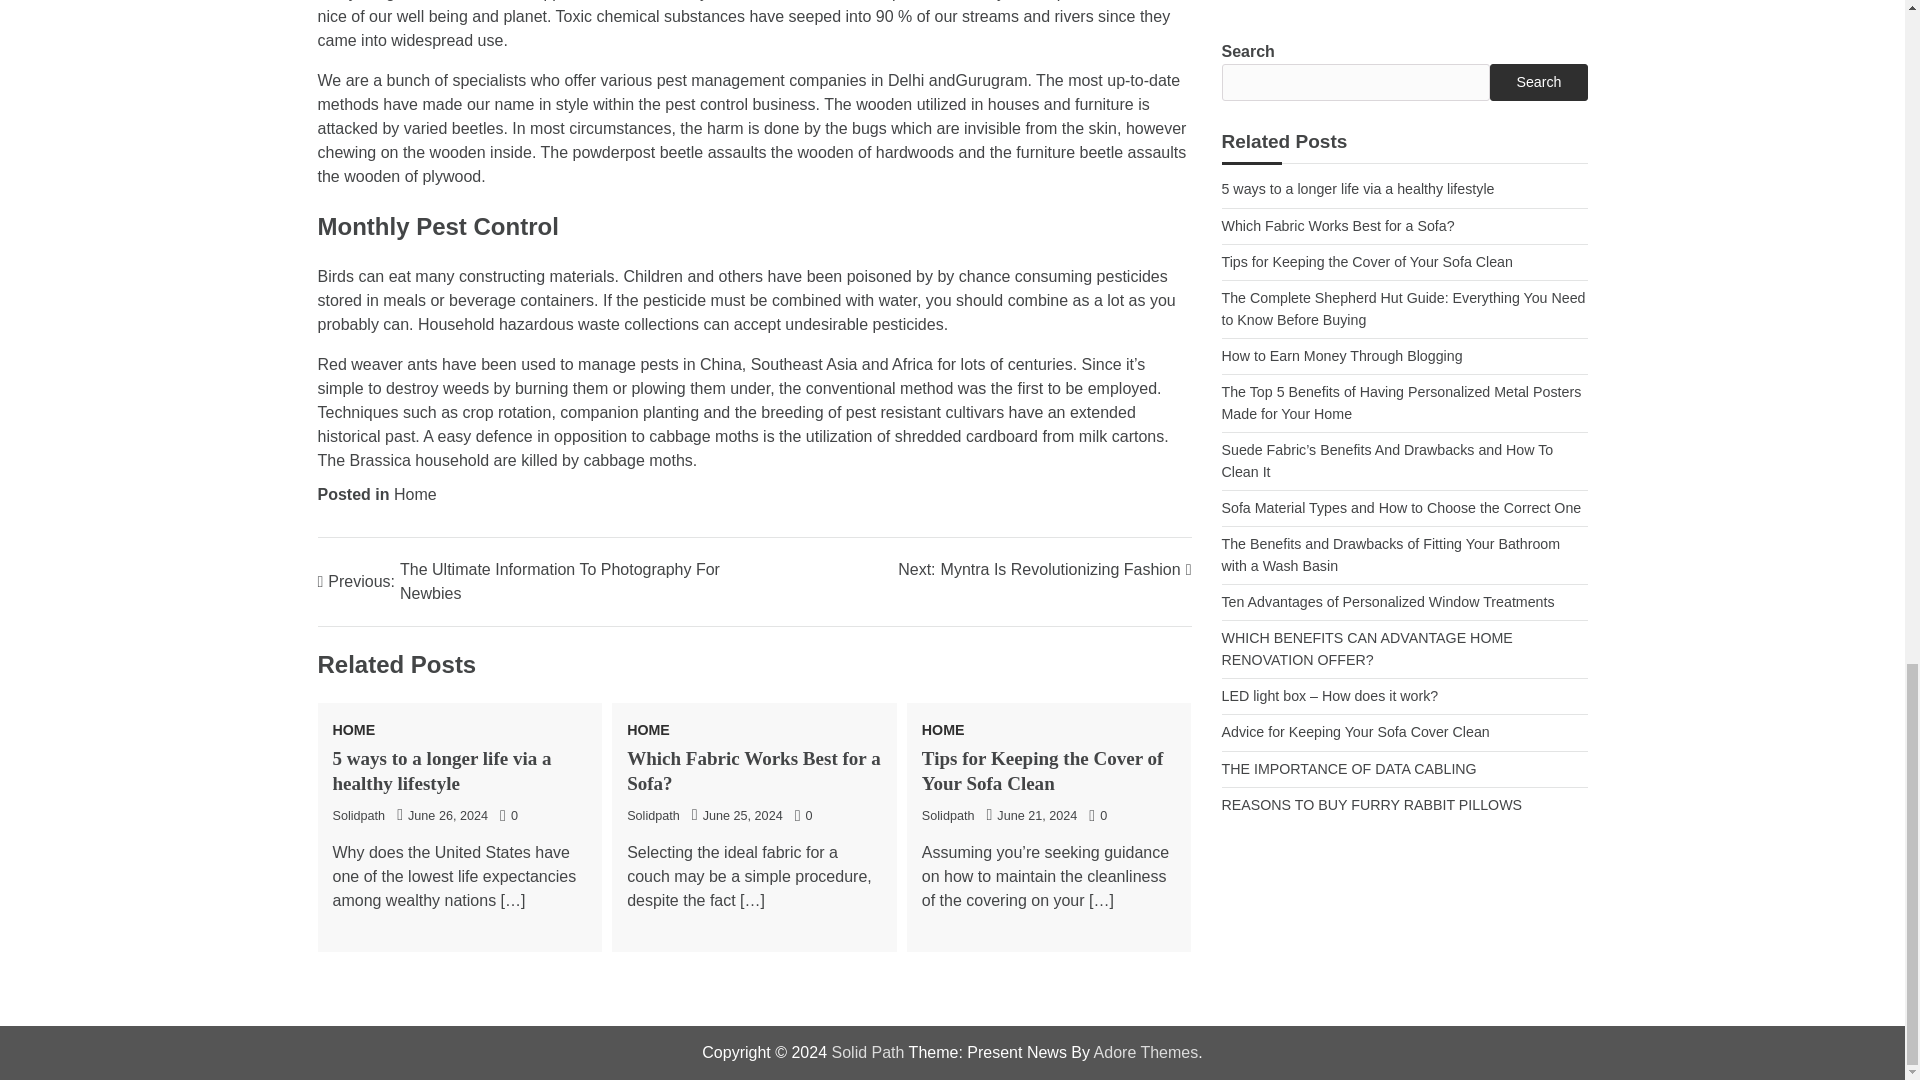 This screenshot has height=1080, width=1920. Describe the element at coordinates (648, 729) in the screenshot. I see `HOME` at that location.